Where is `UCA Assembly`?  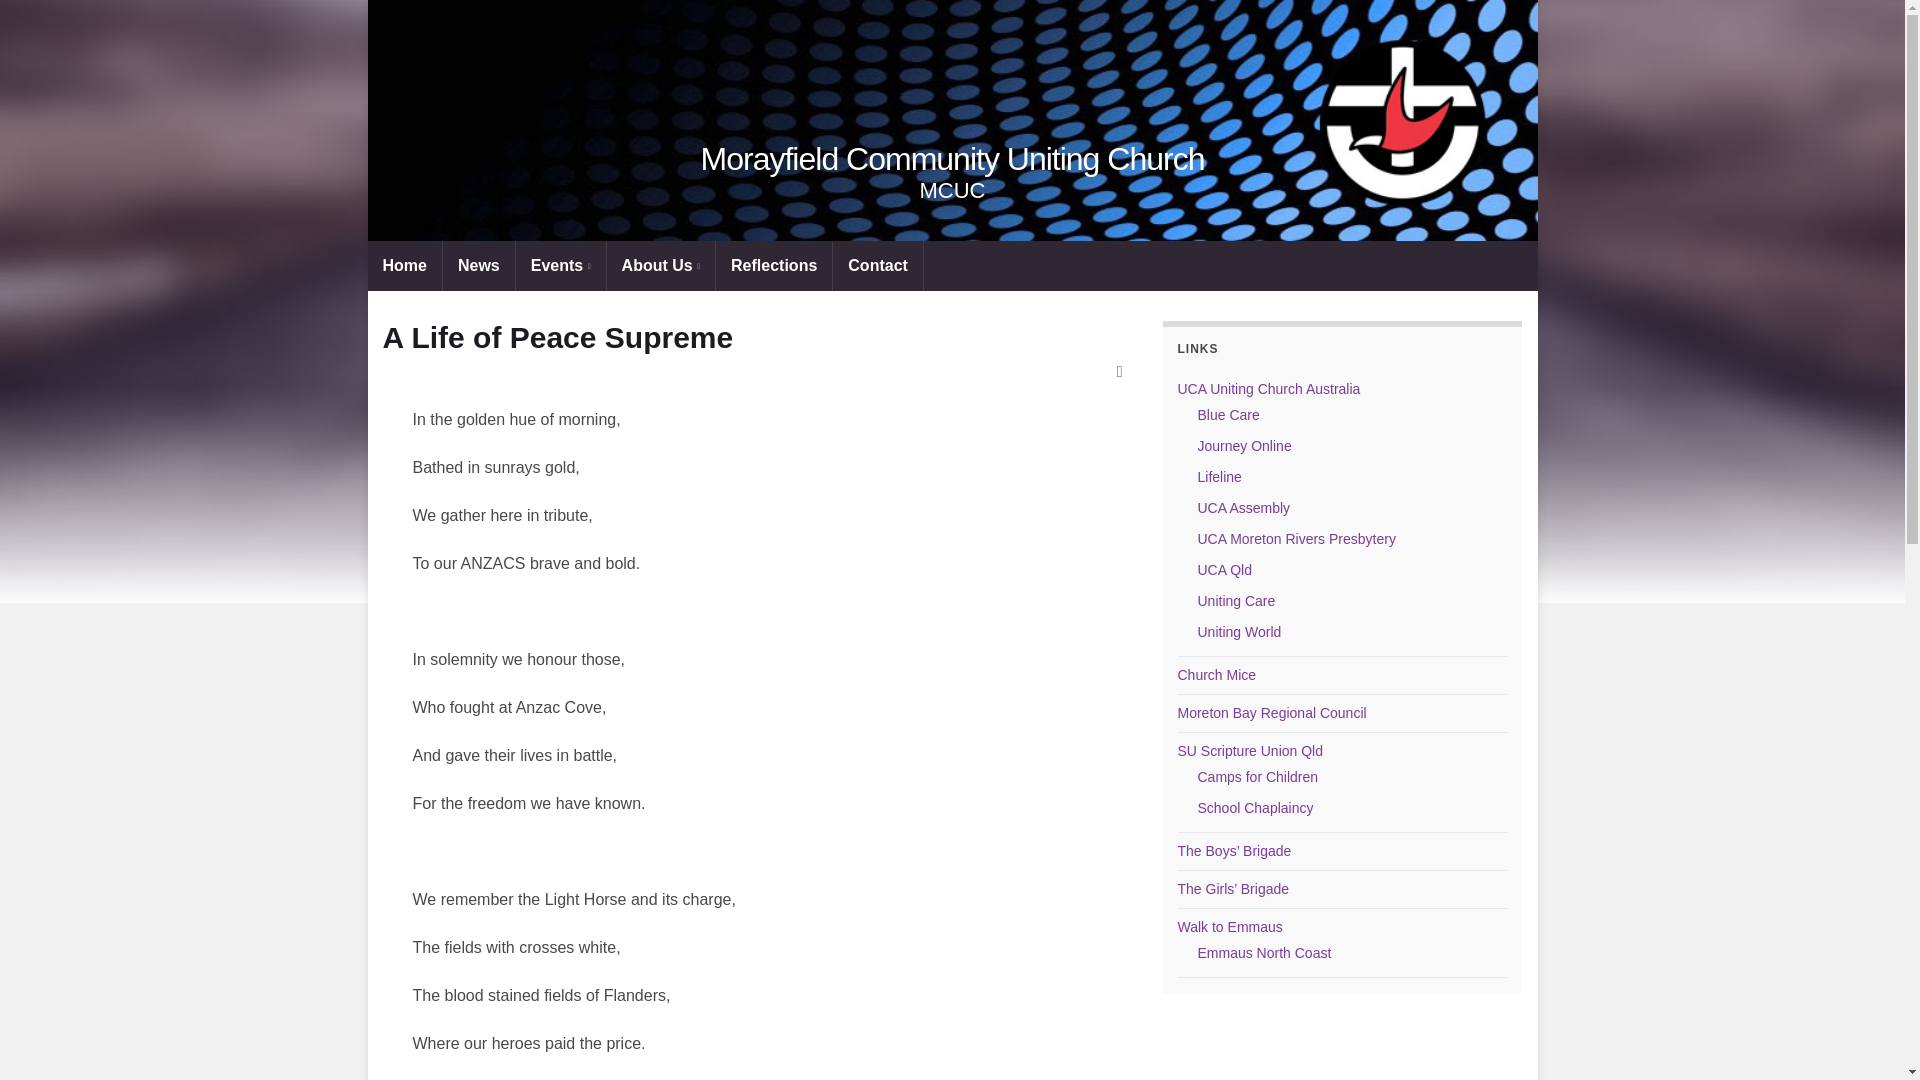 UCA Assembly is located at coordinates (1244, 508).